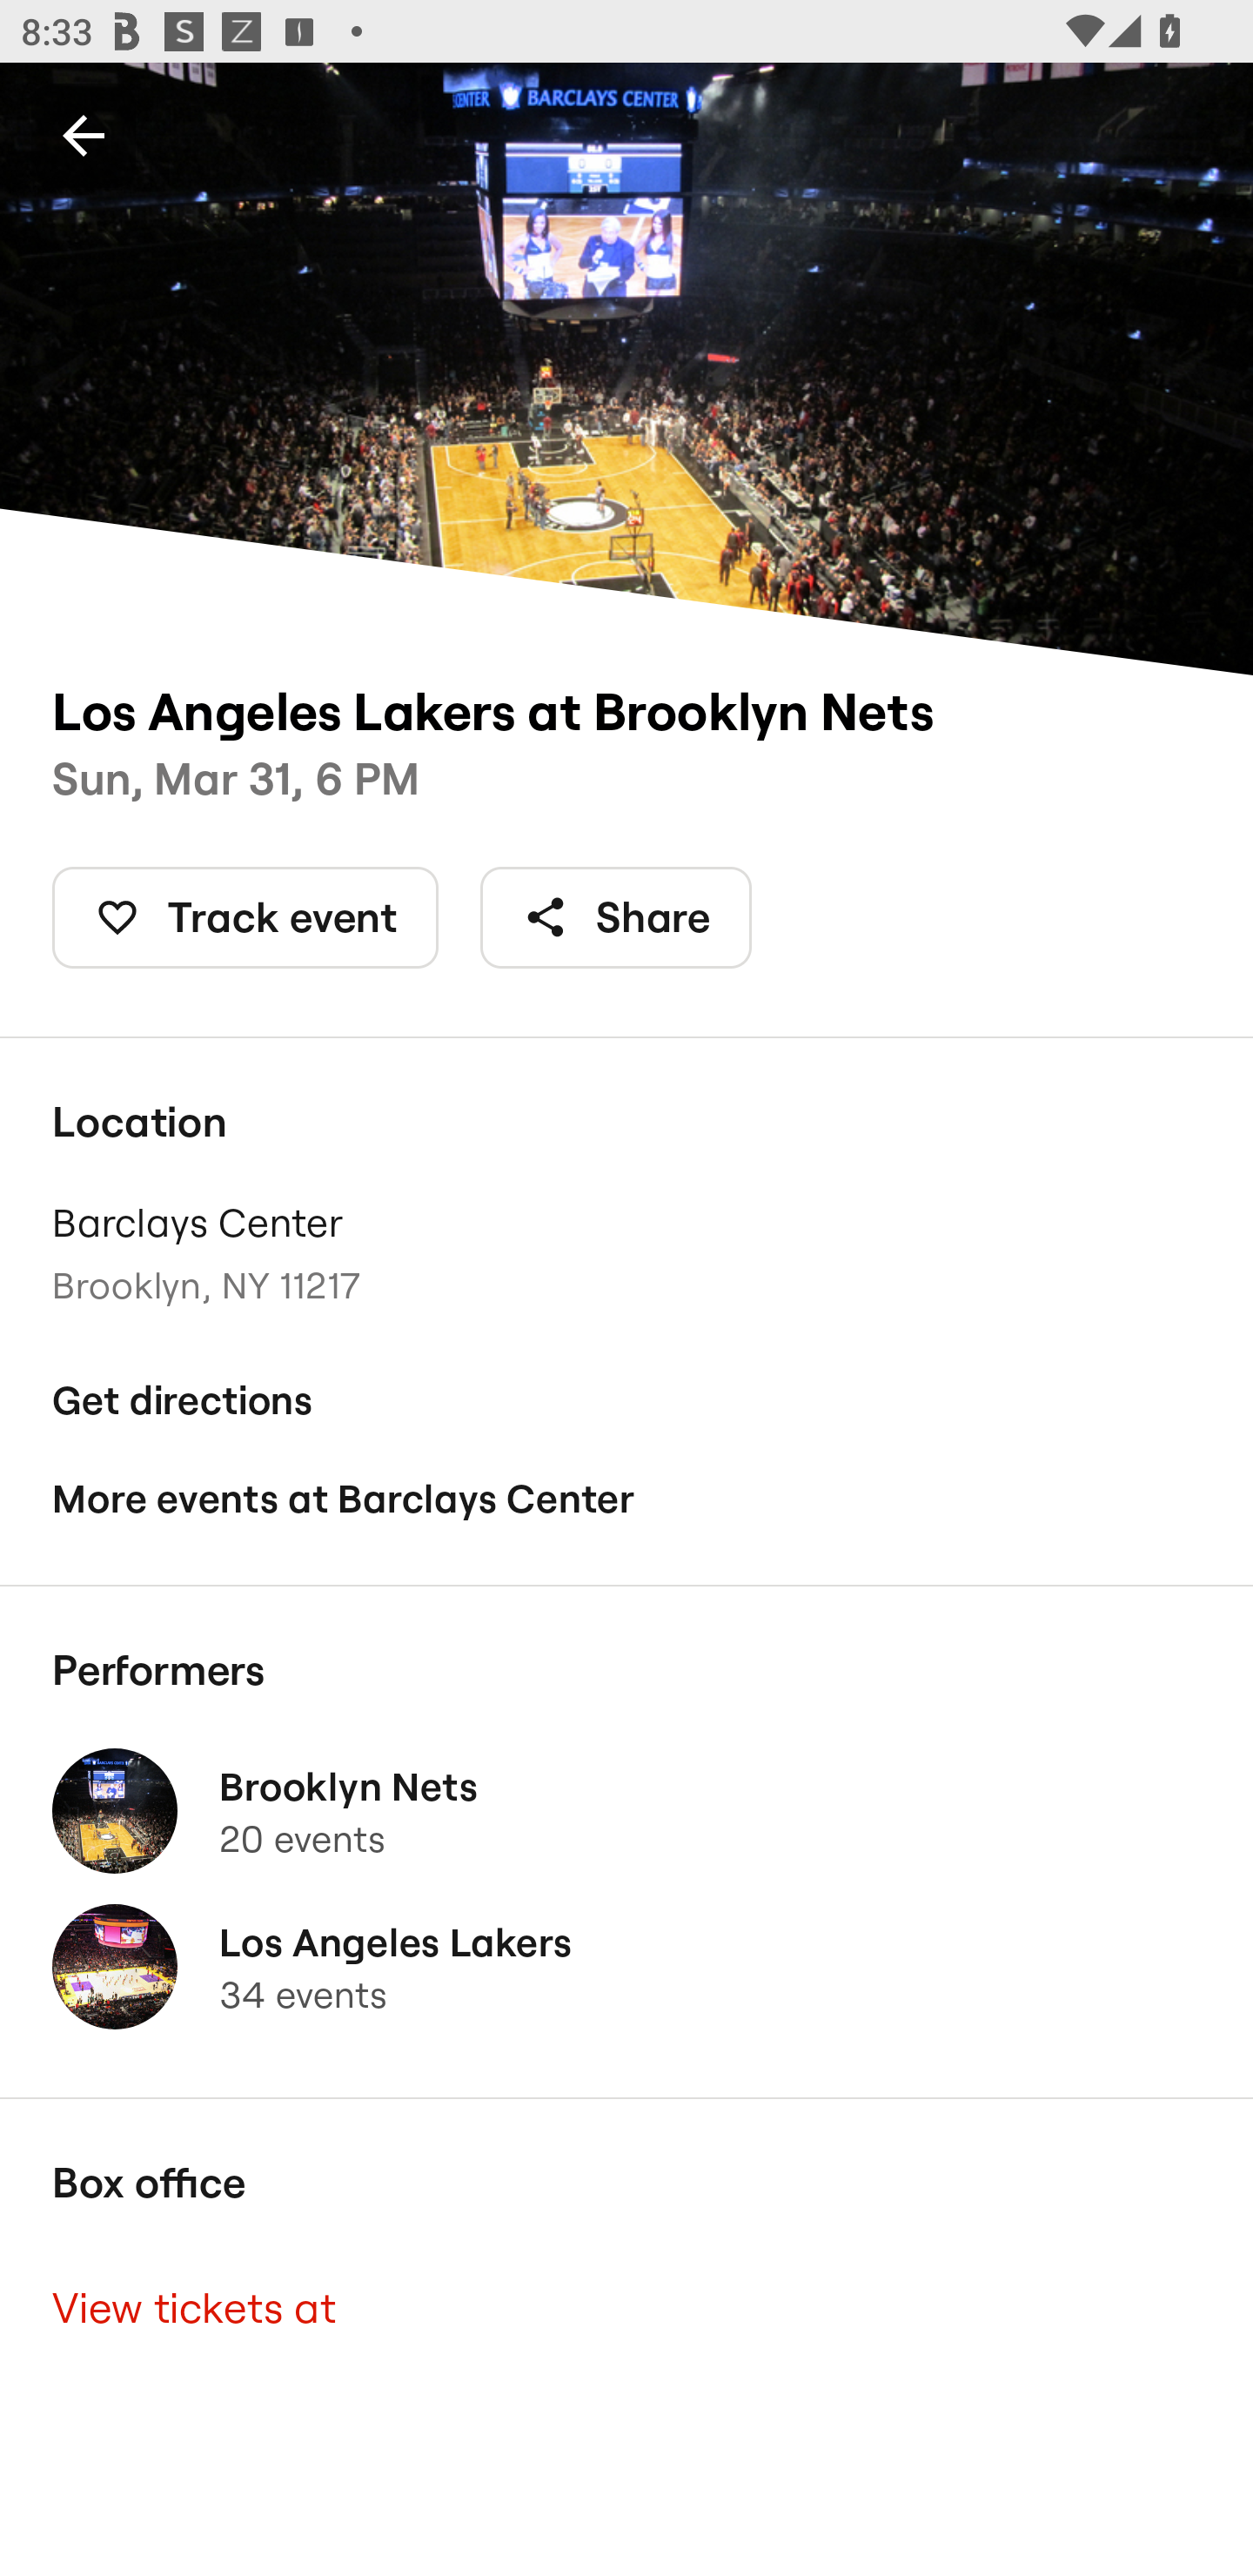 The width and height of the screenshot is (1253, 2576). I want to click on Track event, so click(245, 916).